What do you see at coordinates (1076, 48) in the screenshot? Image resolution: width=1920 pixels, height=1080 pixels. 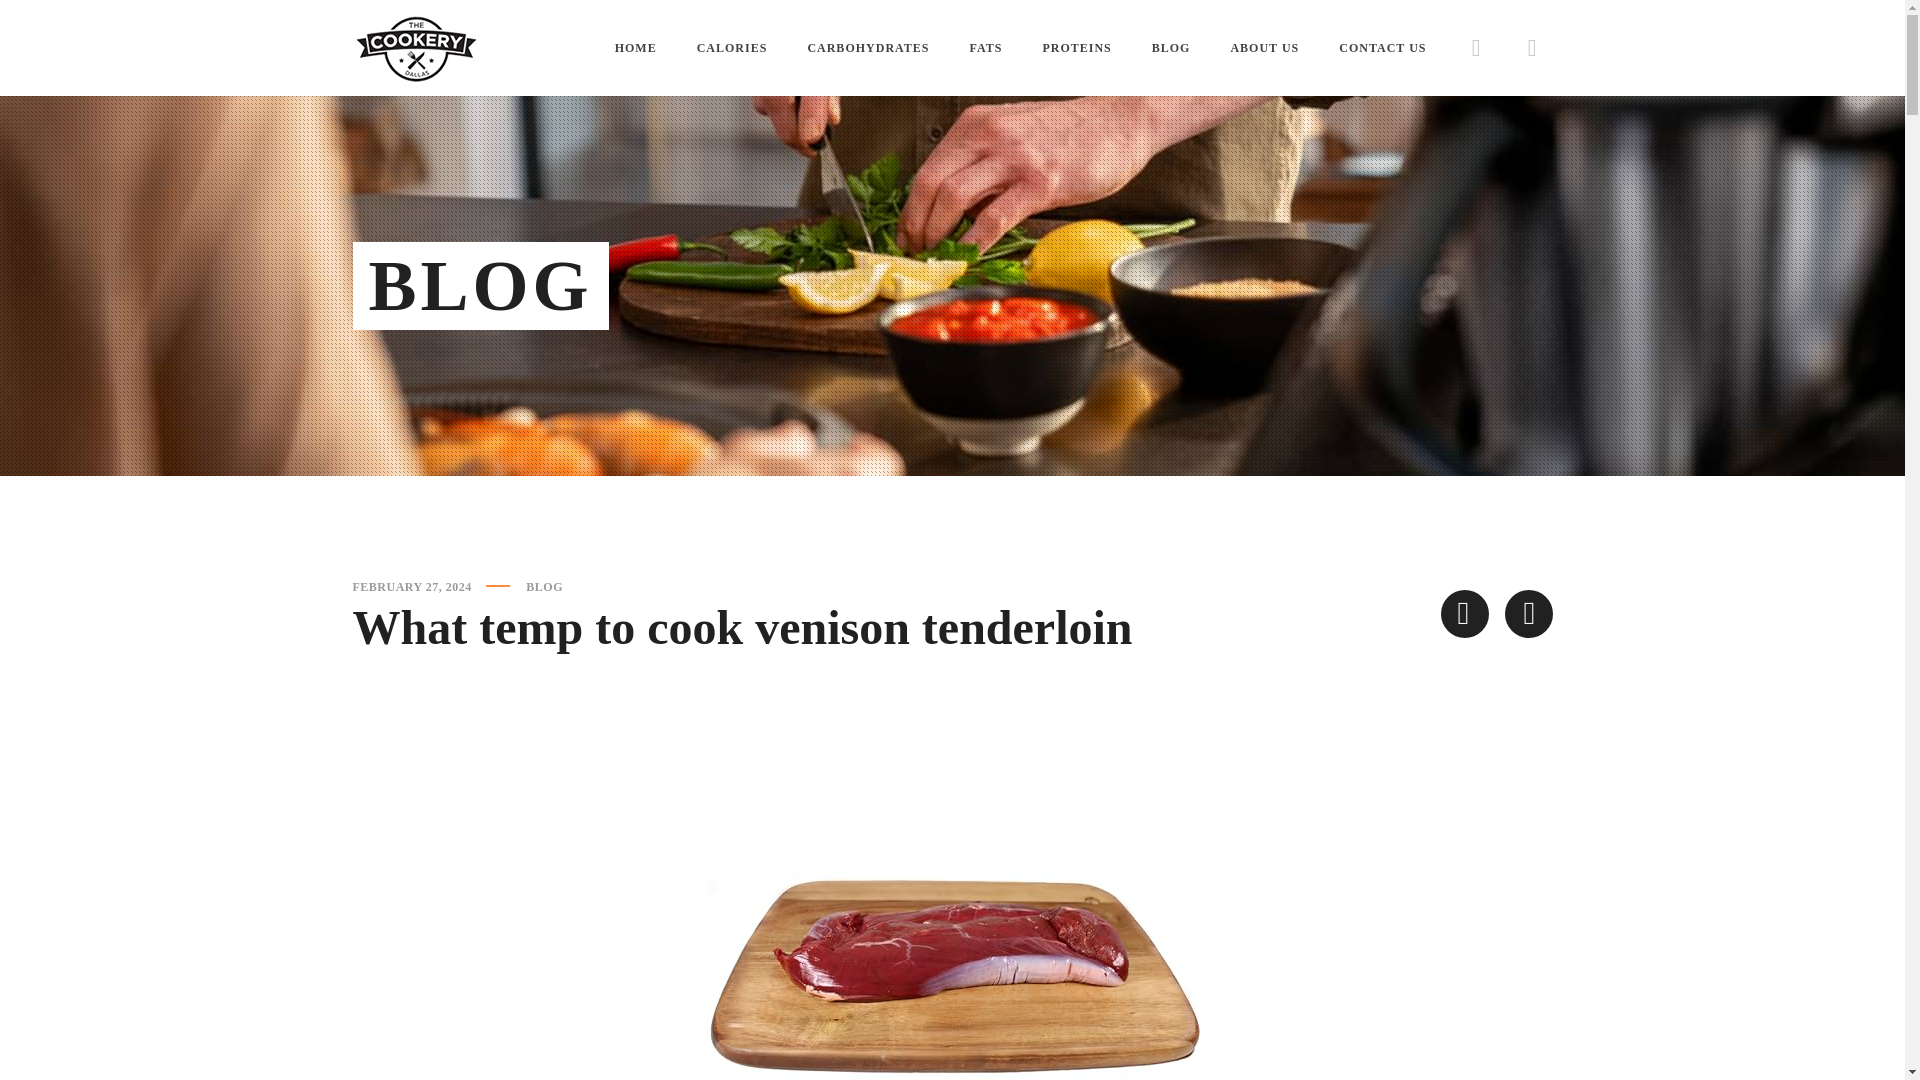 I see `PROTEINS` at bounding box center [1076, 48].